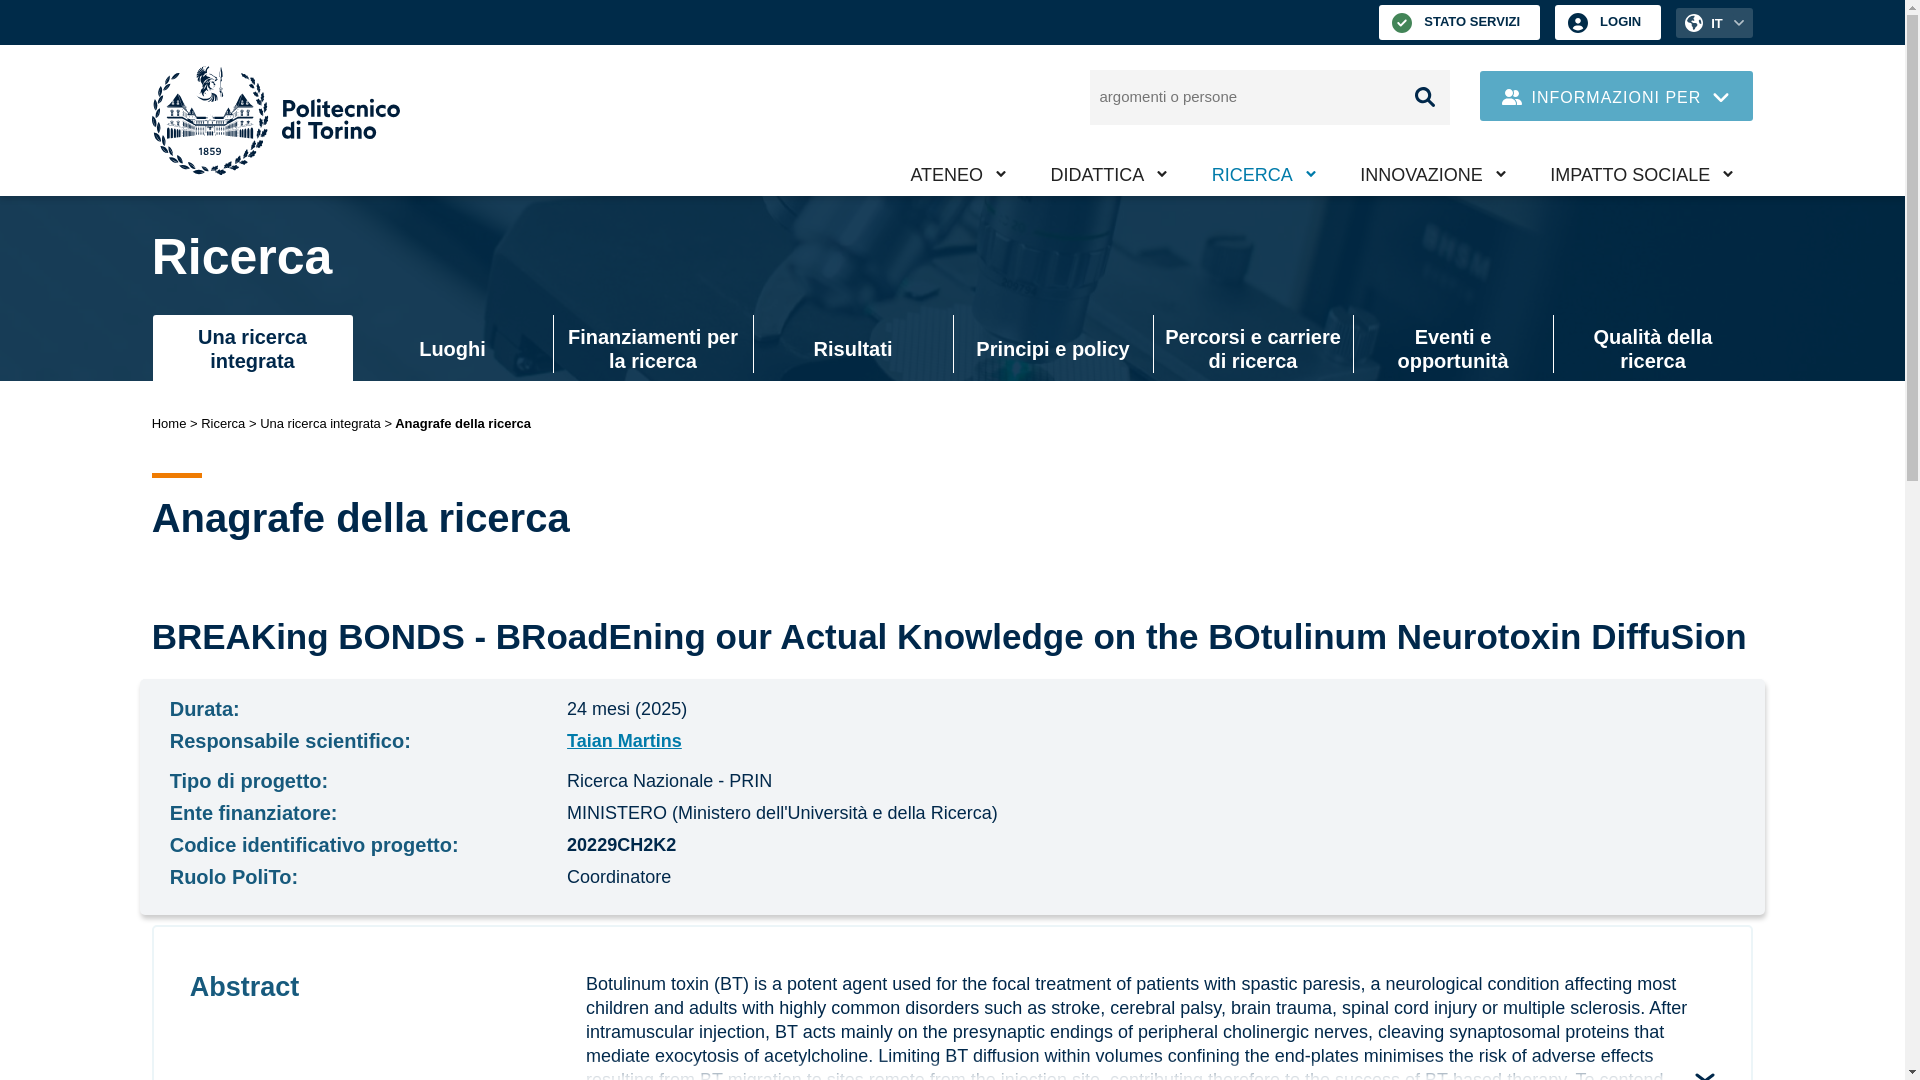 The width and height of the screenshot is (1920, 1080). Describe the element at coordinates (1264, 174) in the screenshot. I see `RICERCA` at that location.